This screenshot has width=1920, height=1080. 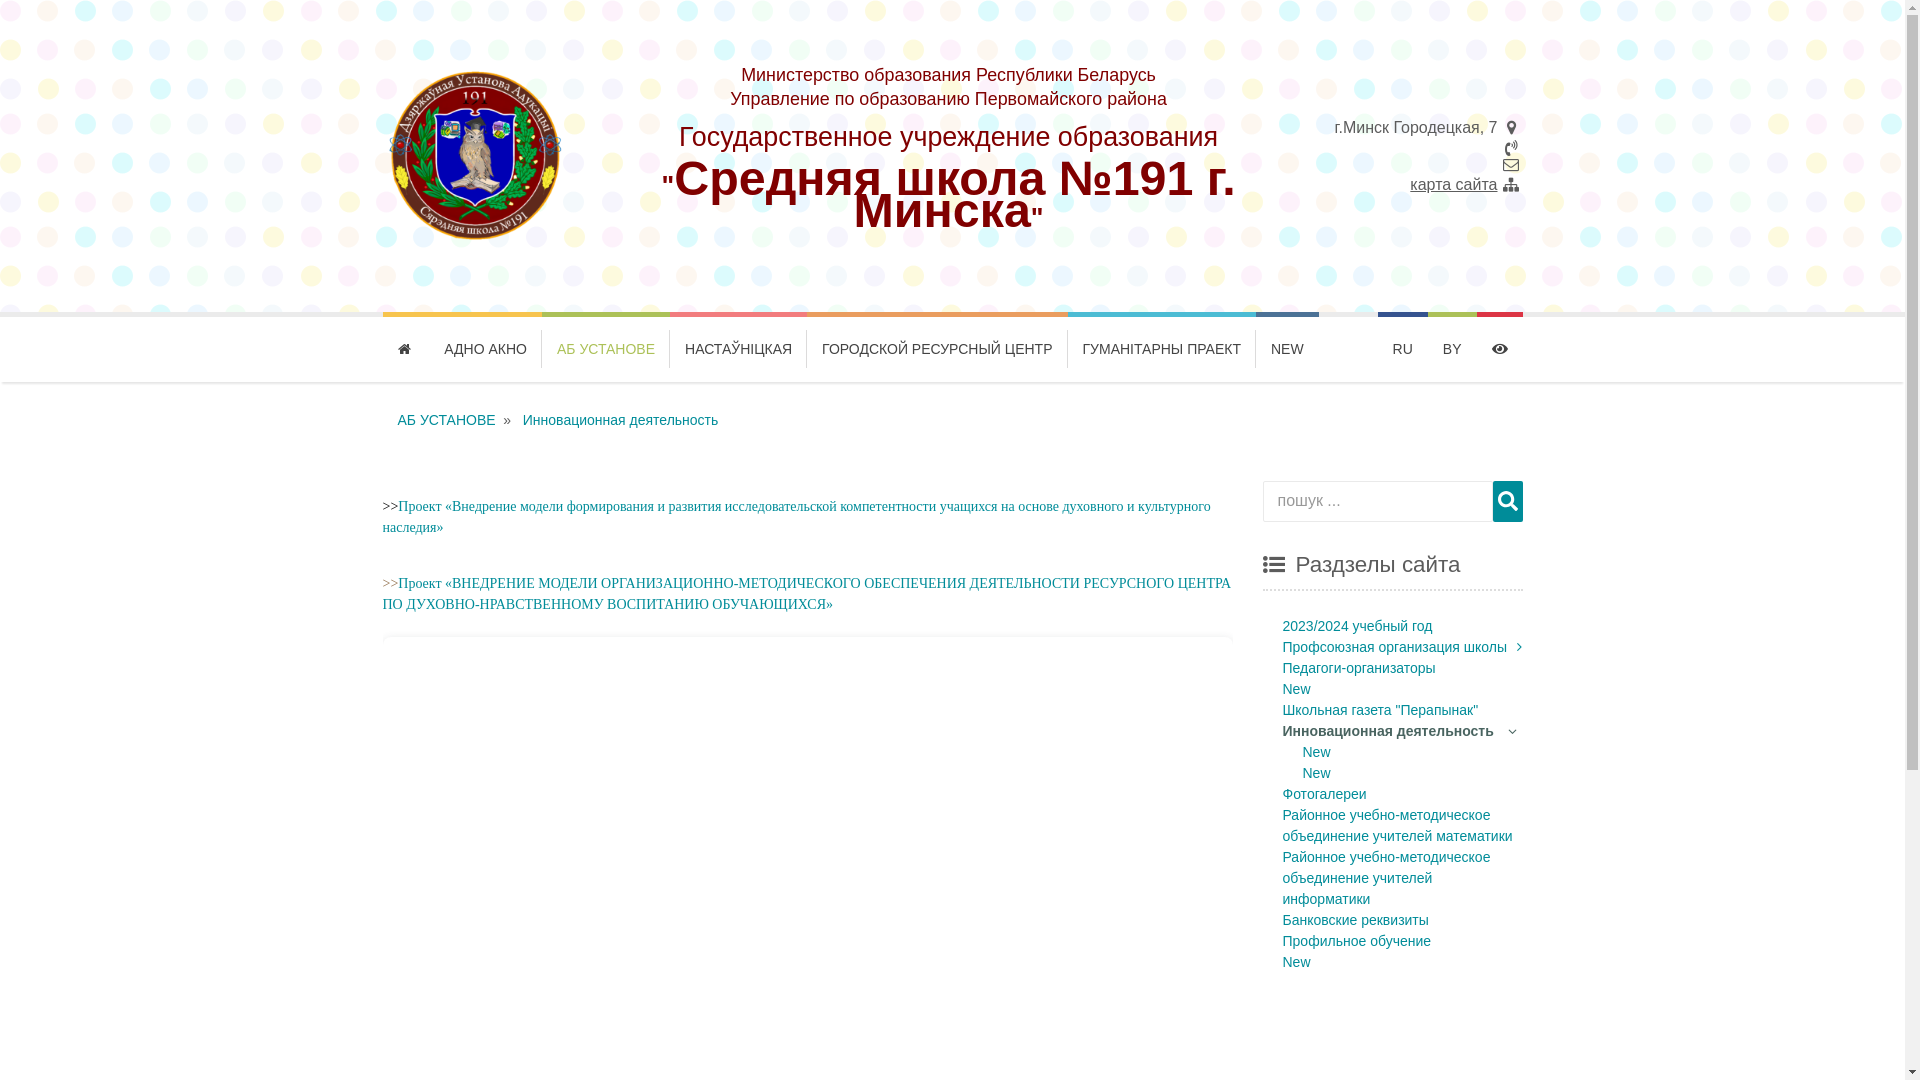 I want to click on NEW, so click(x=1288, y=350).